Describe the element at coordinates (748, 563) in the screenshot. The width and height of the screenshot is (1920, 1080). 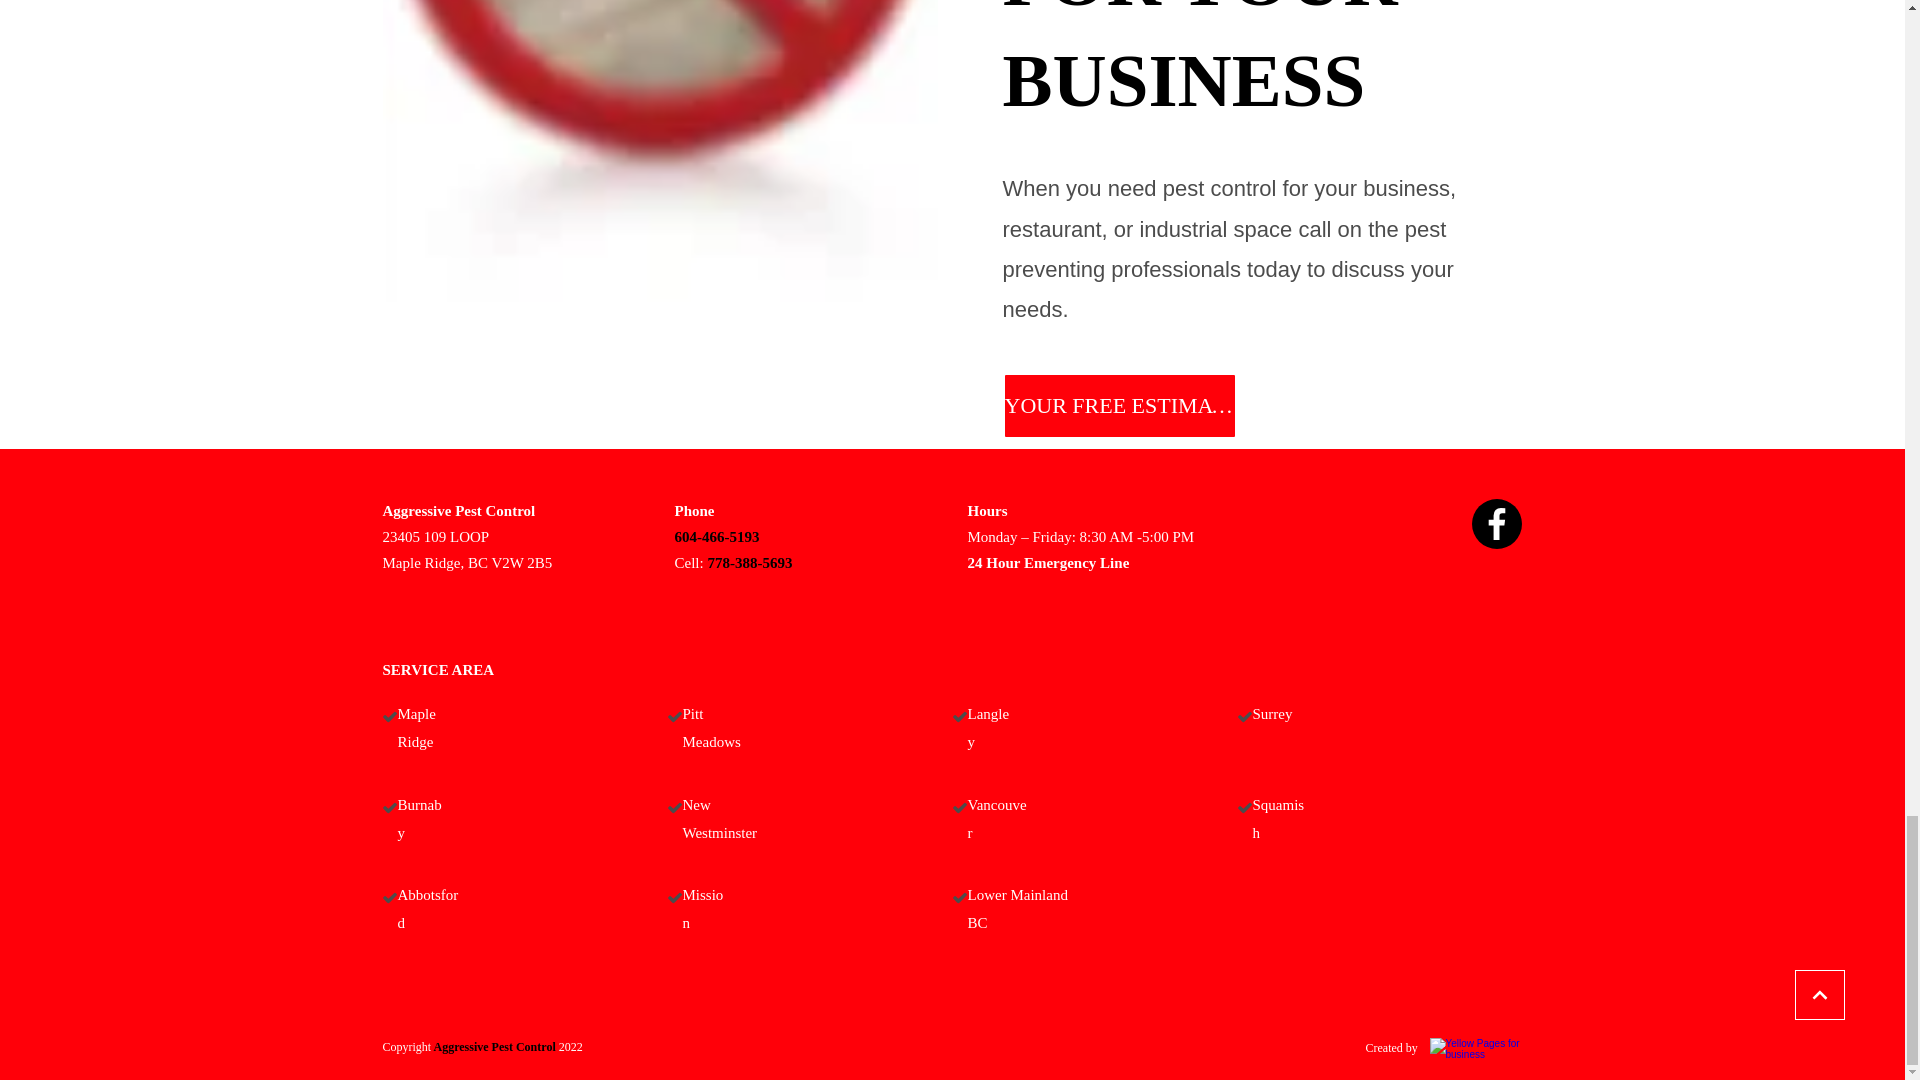
I see `778-388-5693` at that location.